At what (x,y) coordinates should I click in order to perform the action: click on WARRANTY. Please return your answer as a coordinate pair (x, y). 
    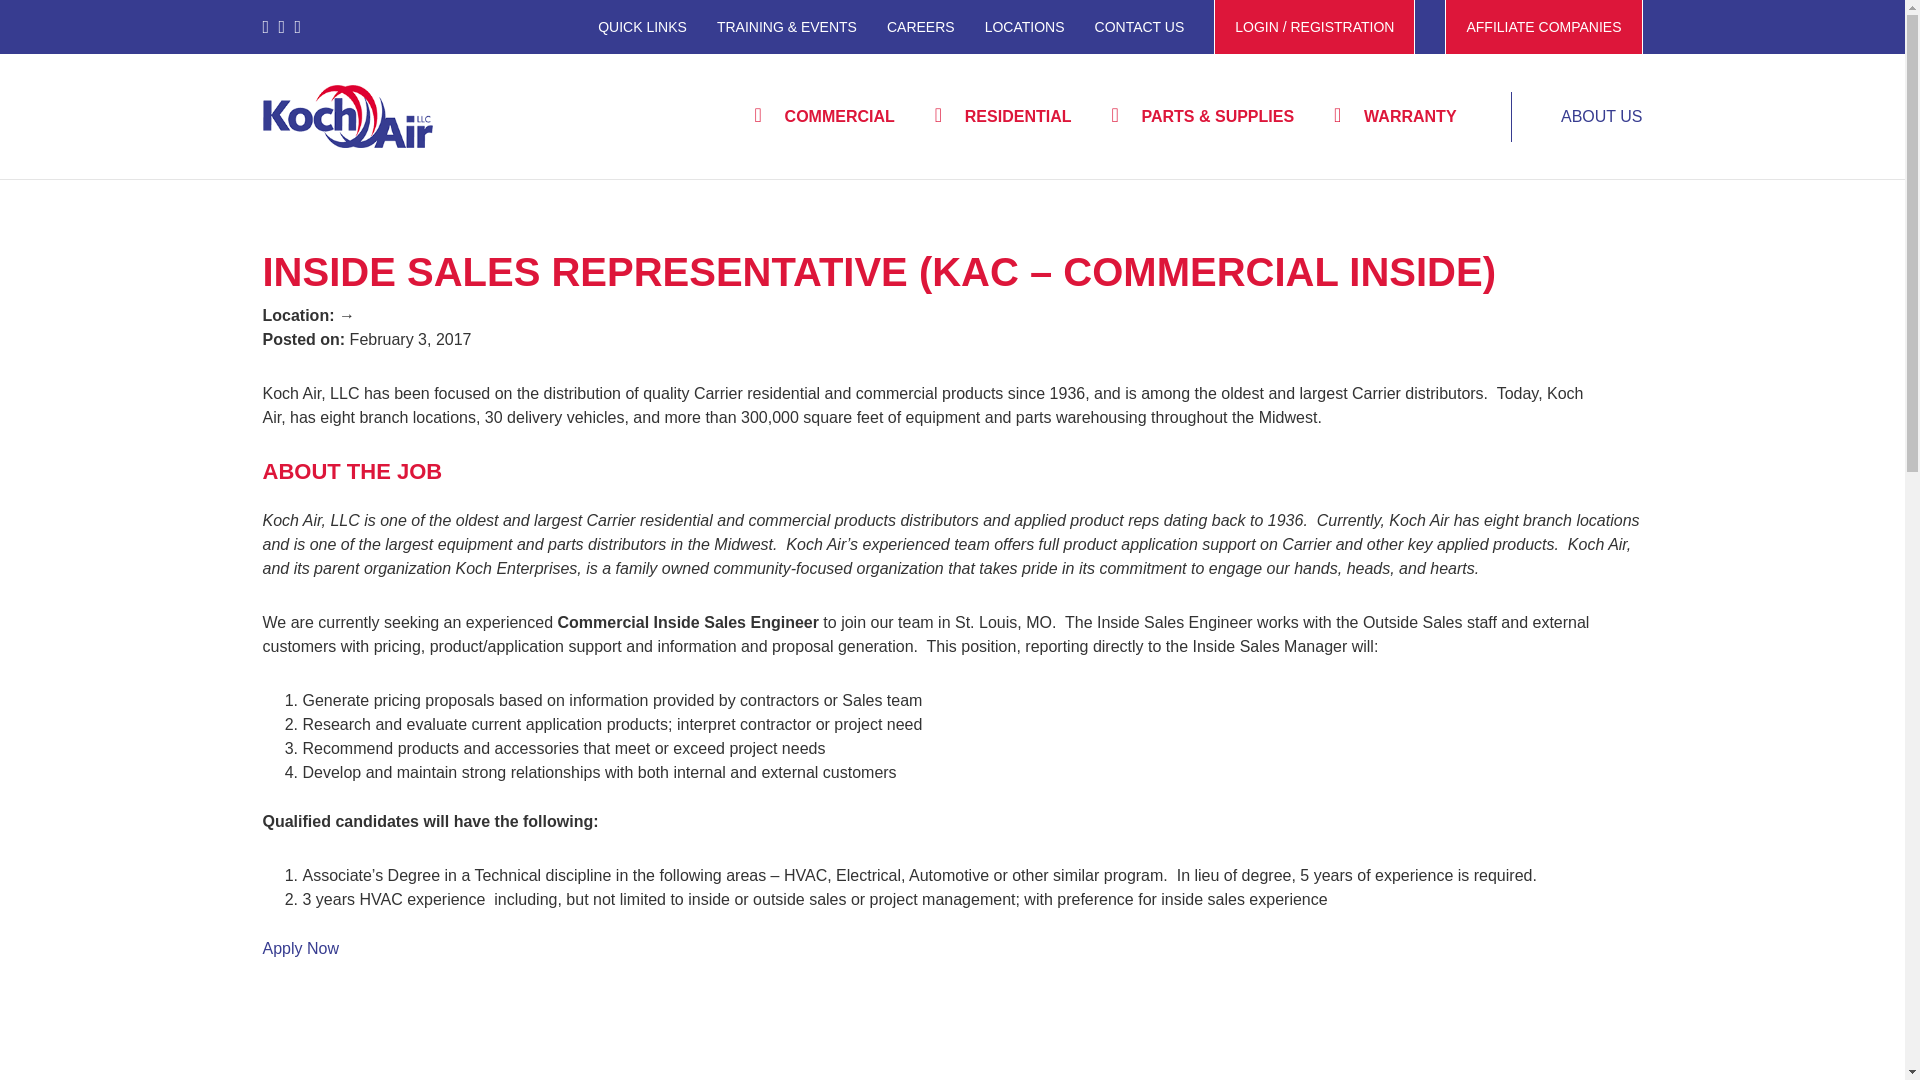
    Looking at the image, I should click on (1394, 116).